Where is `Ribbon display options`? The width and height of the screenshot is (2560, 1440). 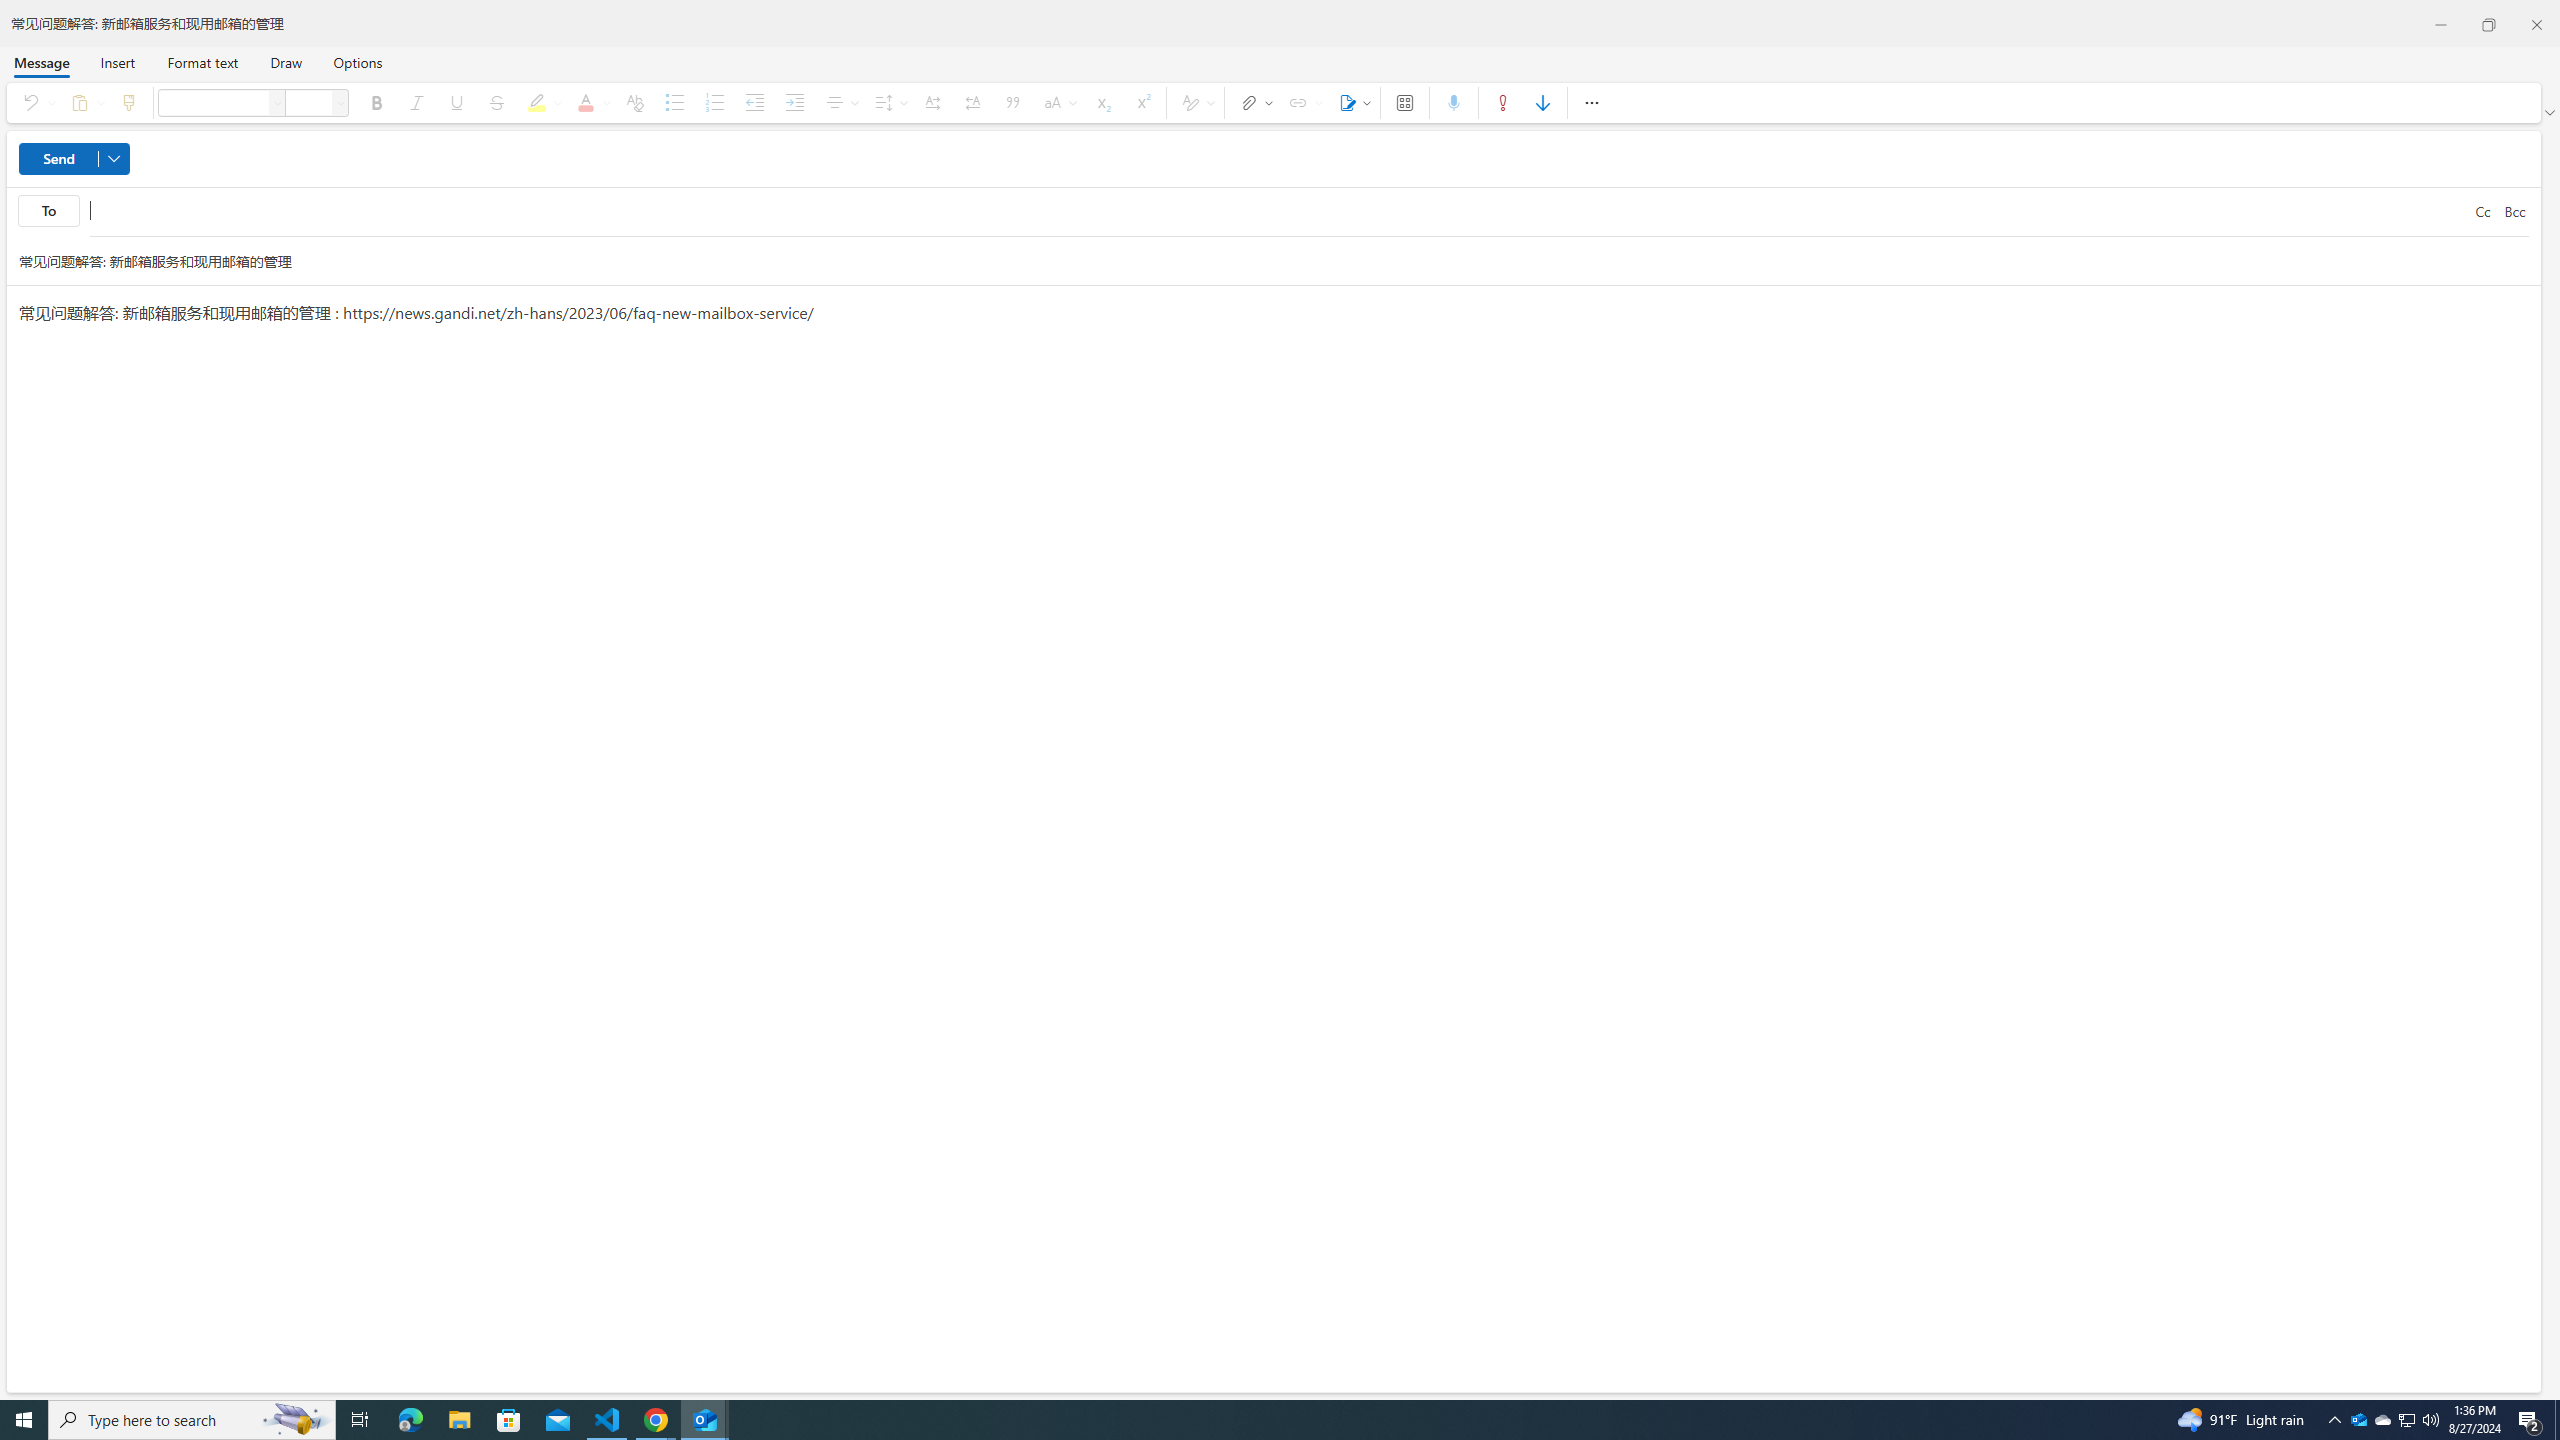
Ribbon display options is located at coordinates (2551, 112).